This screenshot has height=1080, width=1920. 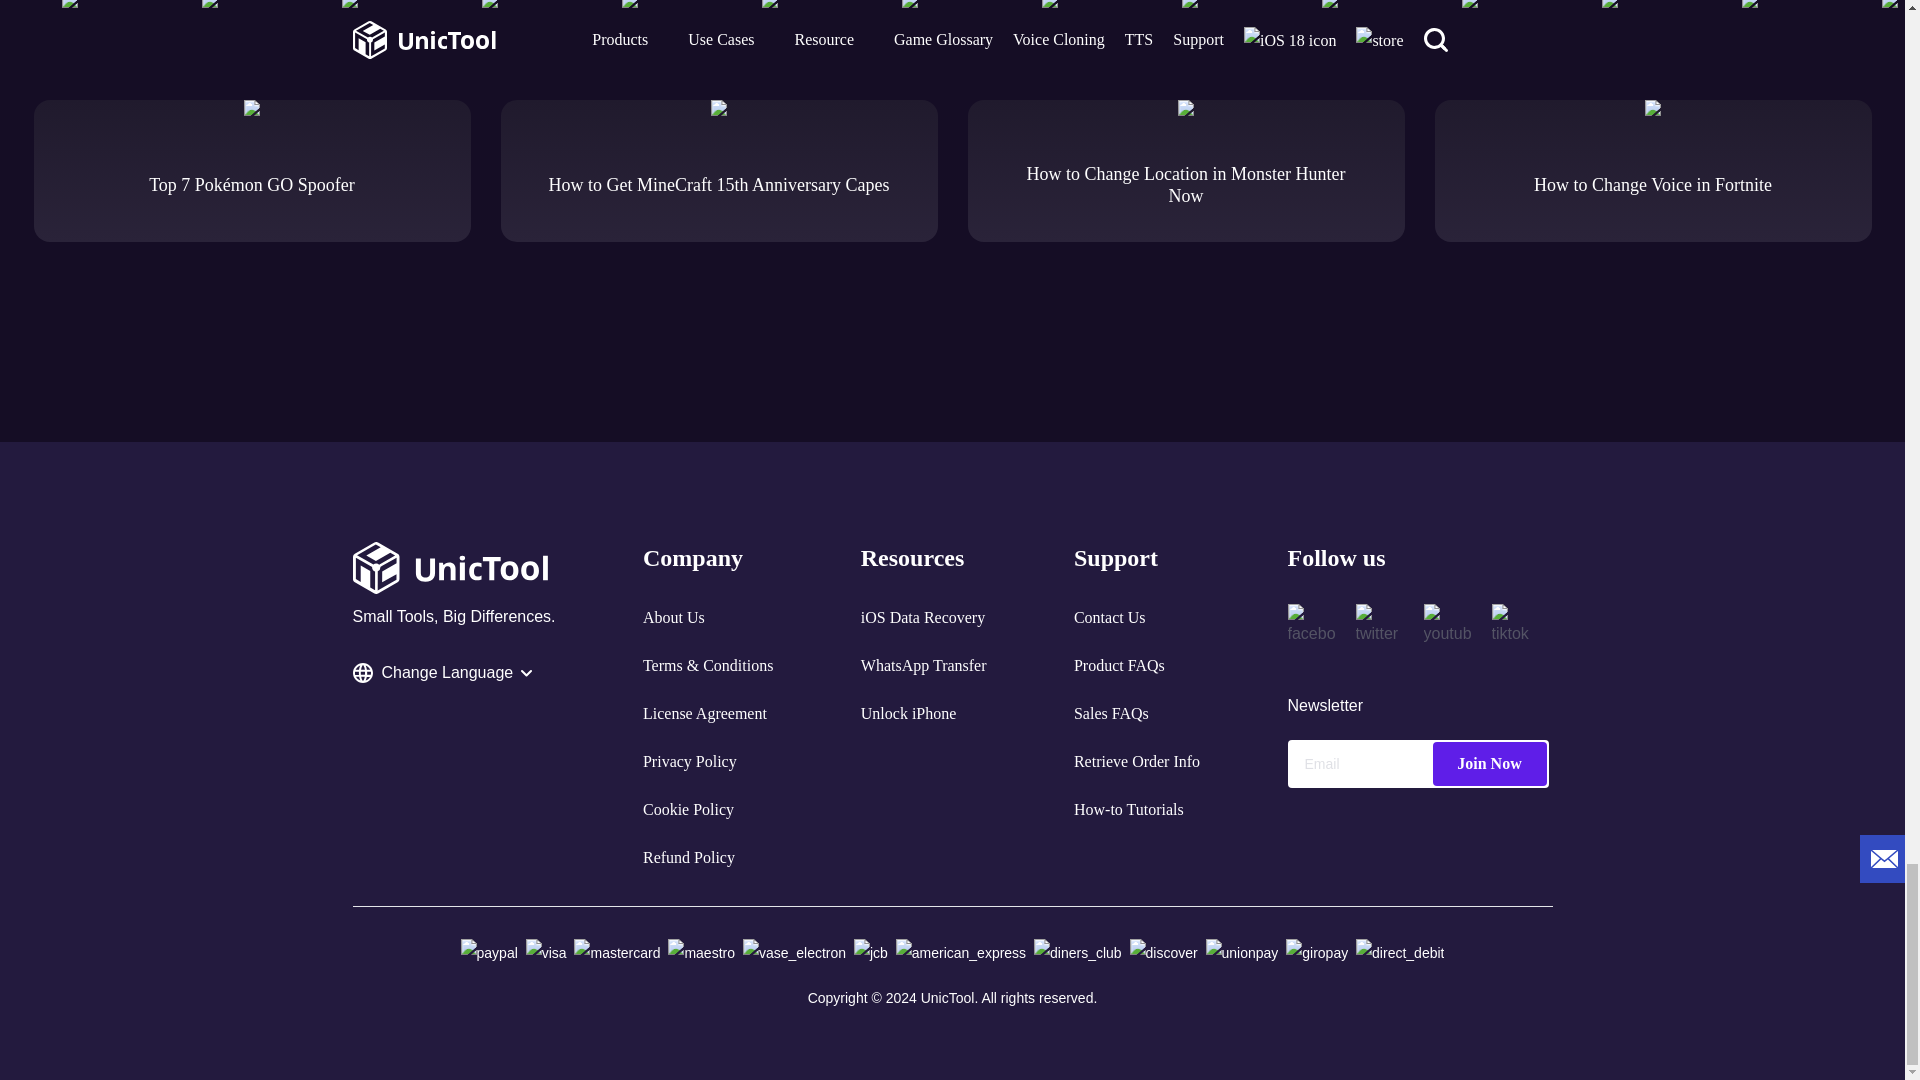 I want to click on youtube, so click(x=1448, y=628).